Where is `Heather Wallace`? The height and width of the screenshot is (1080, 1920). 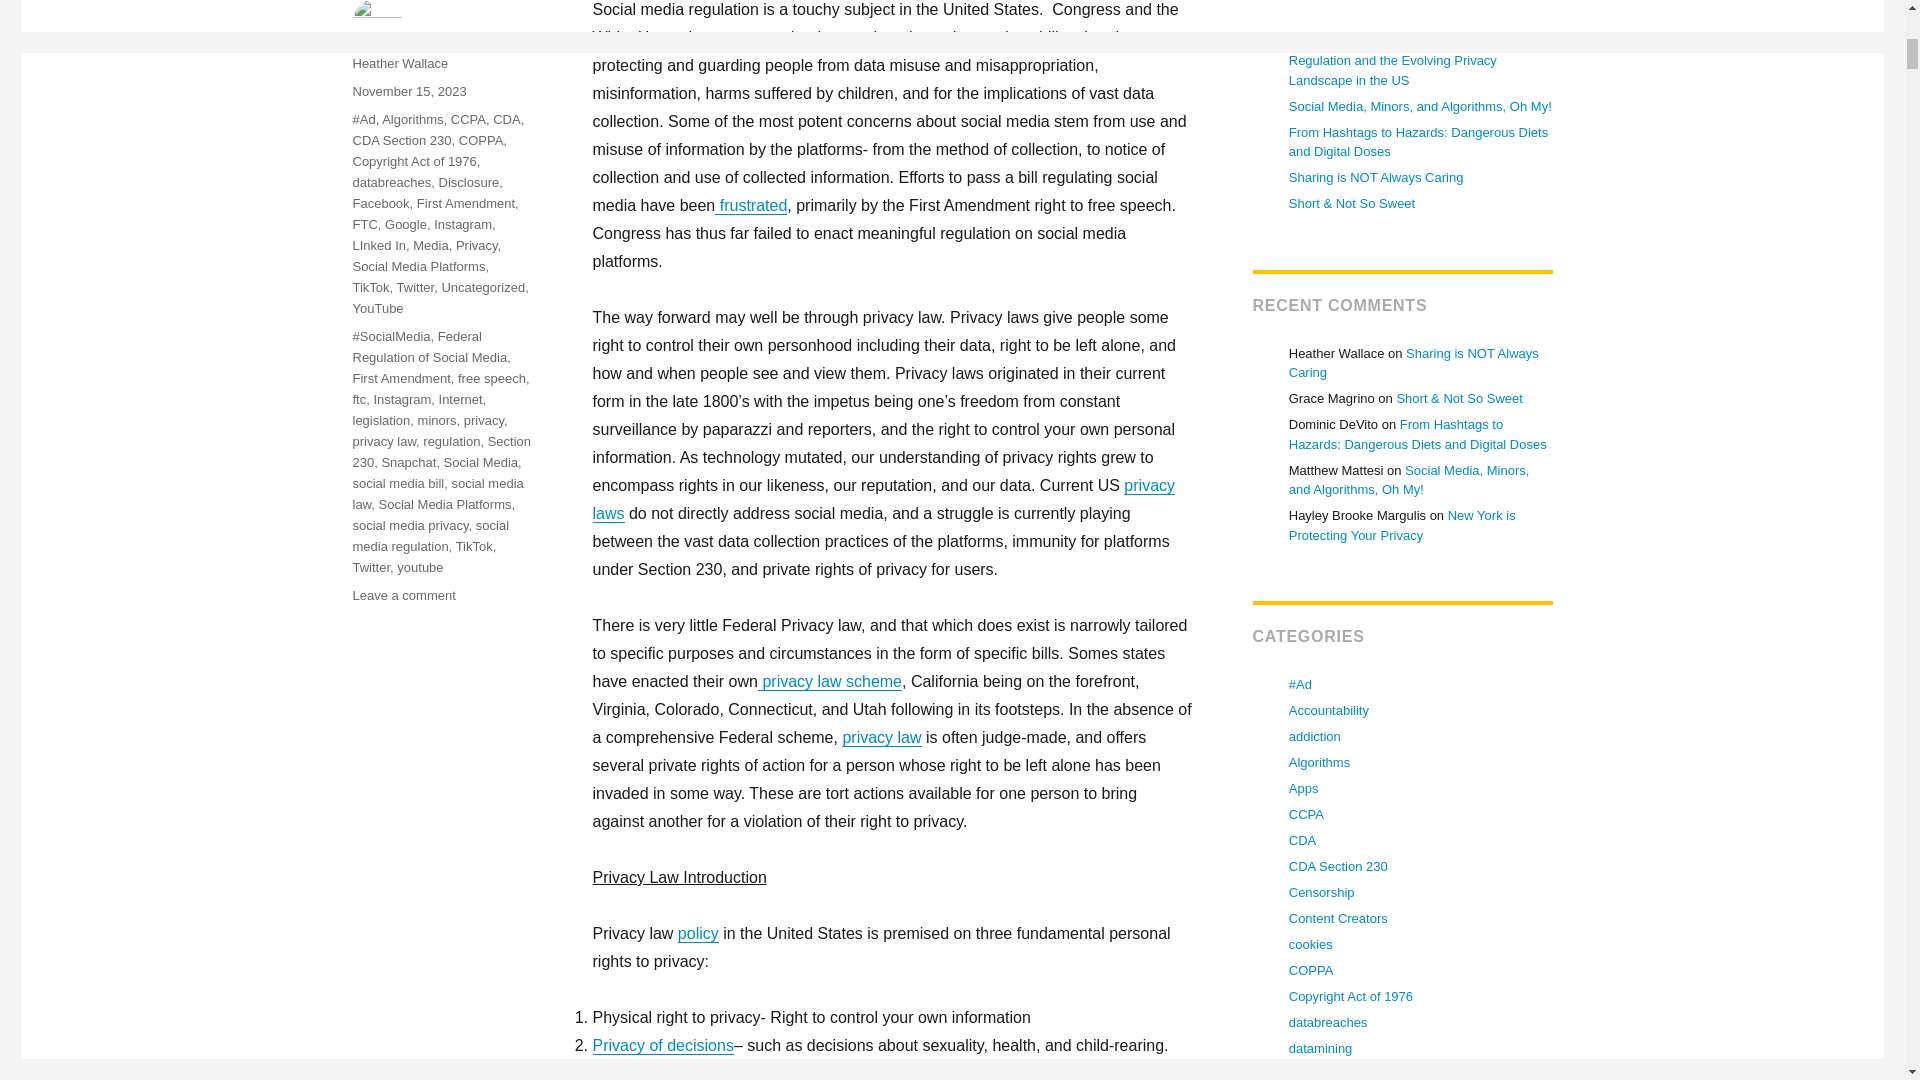 Heather Wallace is located at coordinates (399, 64).